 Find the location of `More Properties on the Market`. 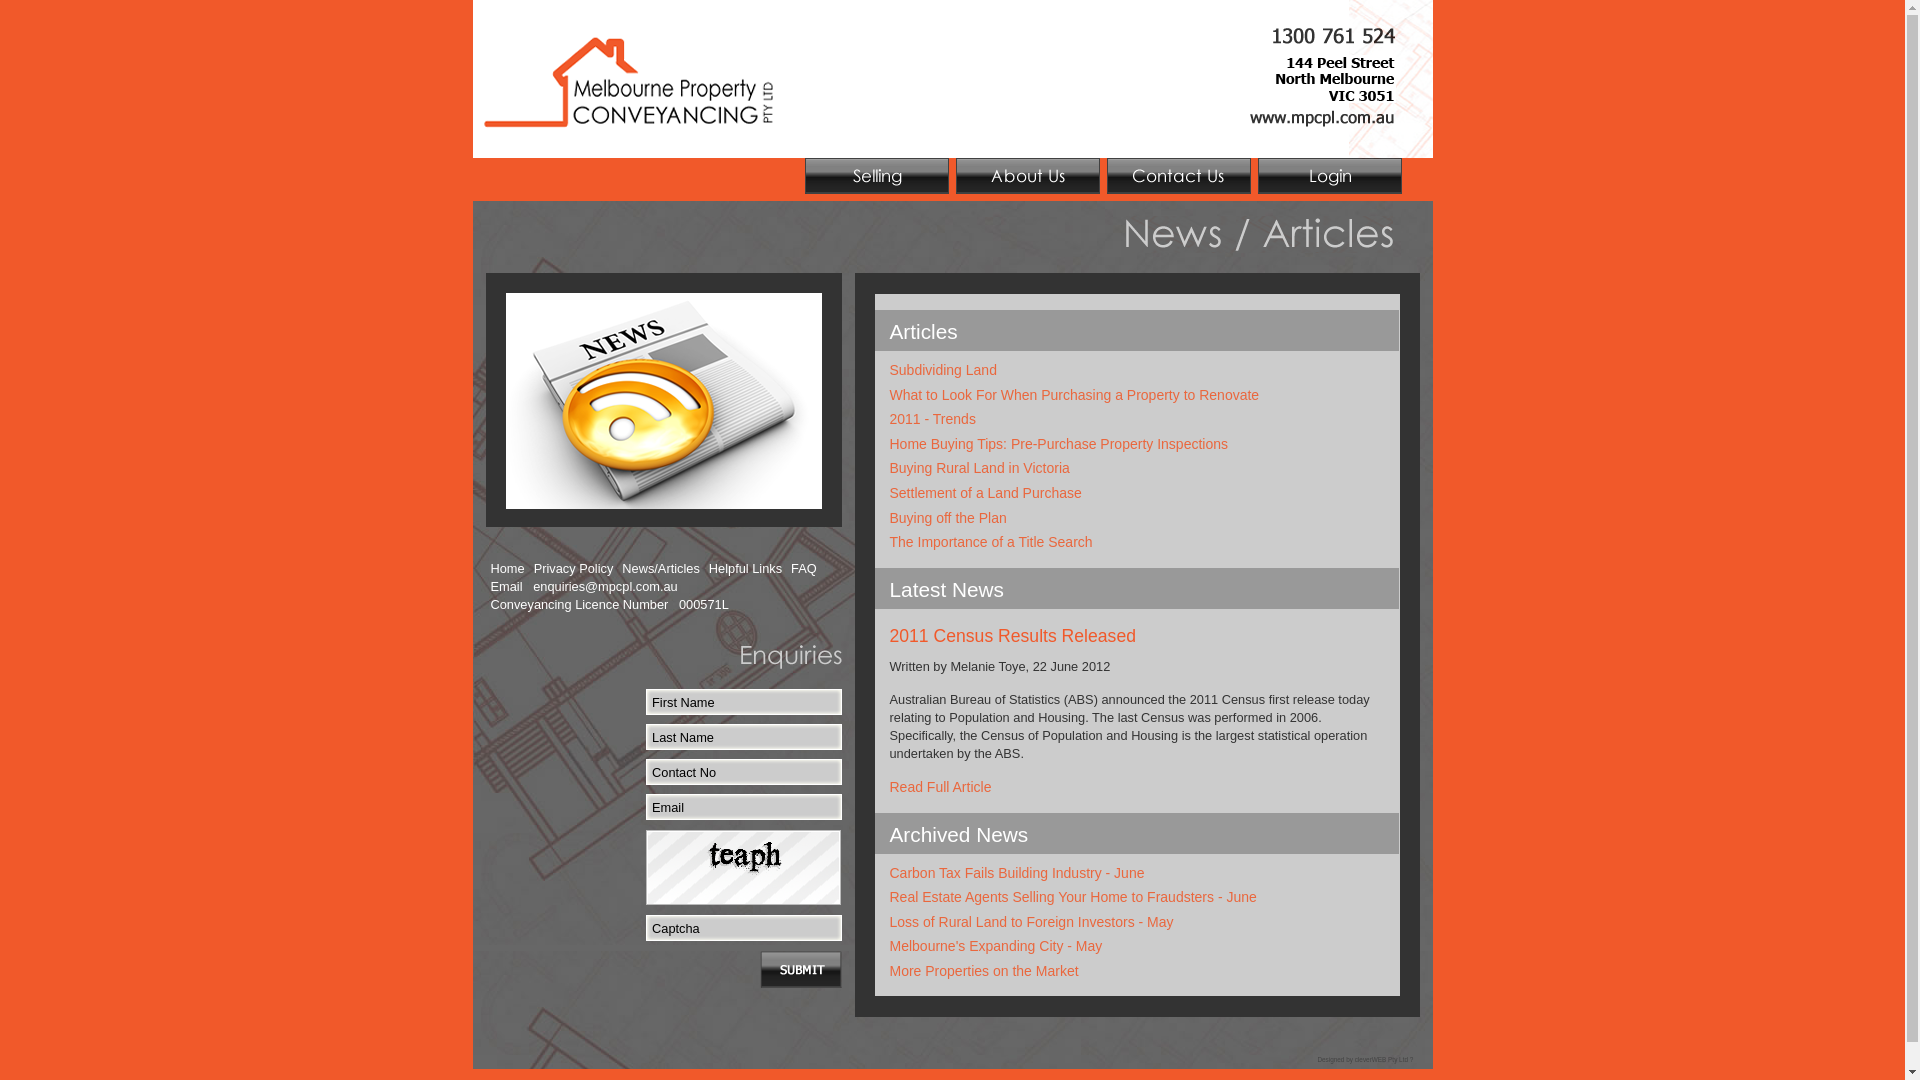

More Properties on the Market is located at coordinates (984, 971).